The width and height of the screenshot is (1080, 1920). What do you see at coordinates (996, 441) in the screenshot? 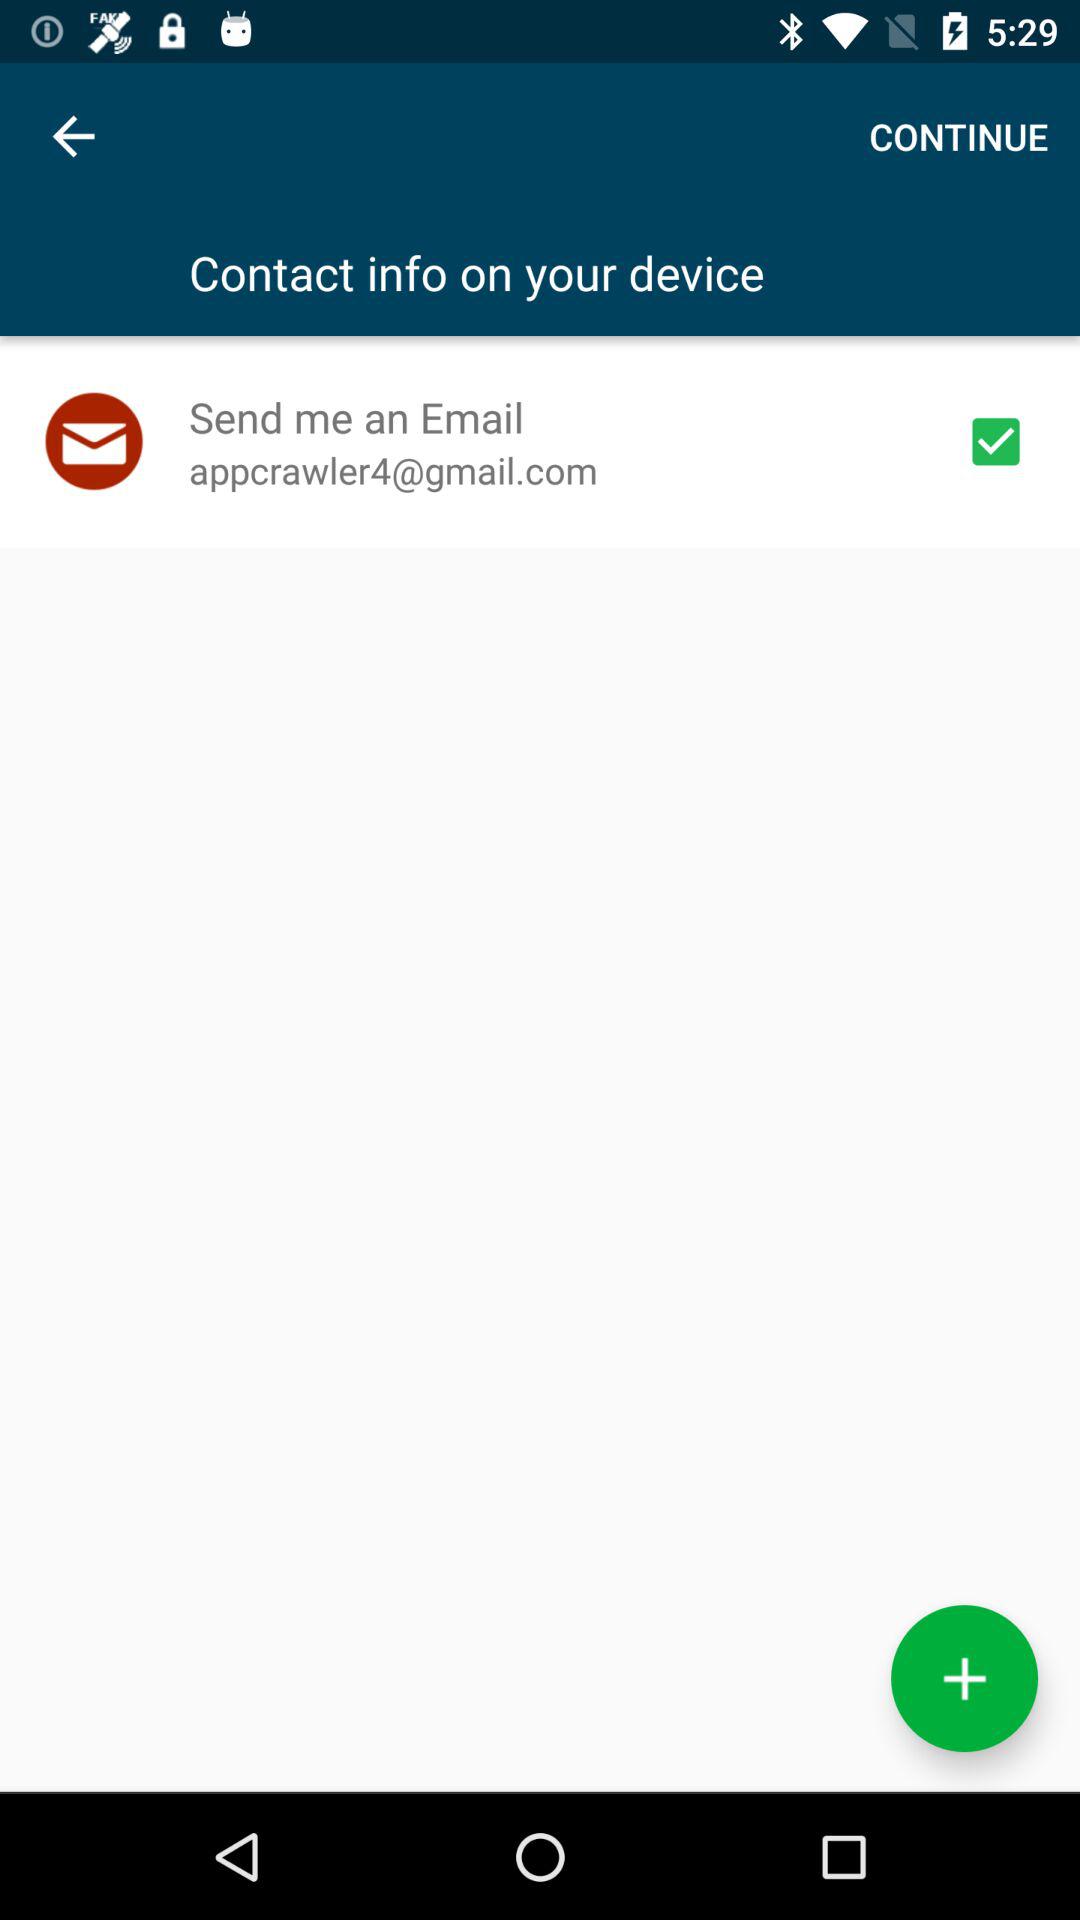
I see `open the icon to the right of send me an item` at bounding box center [996, 441].